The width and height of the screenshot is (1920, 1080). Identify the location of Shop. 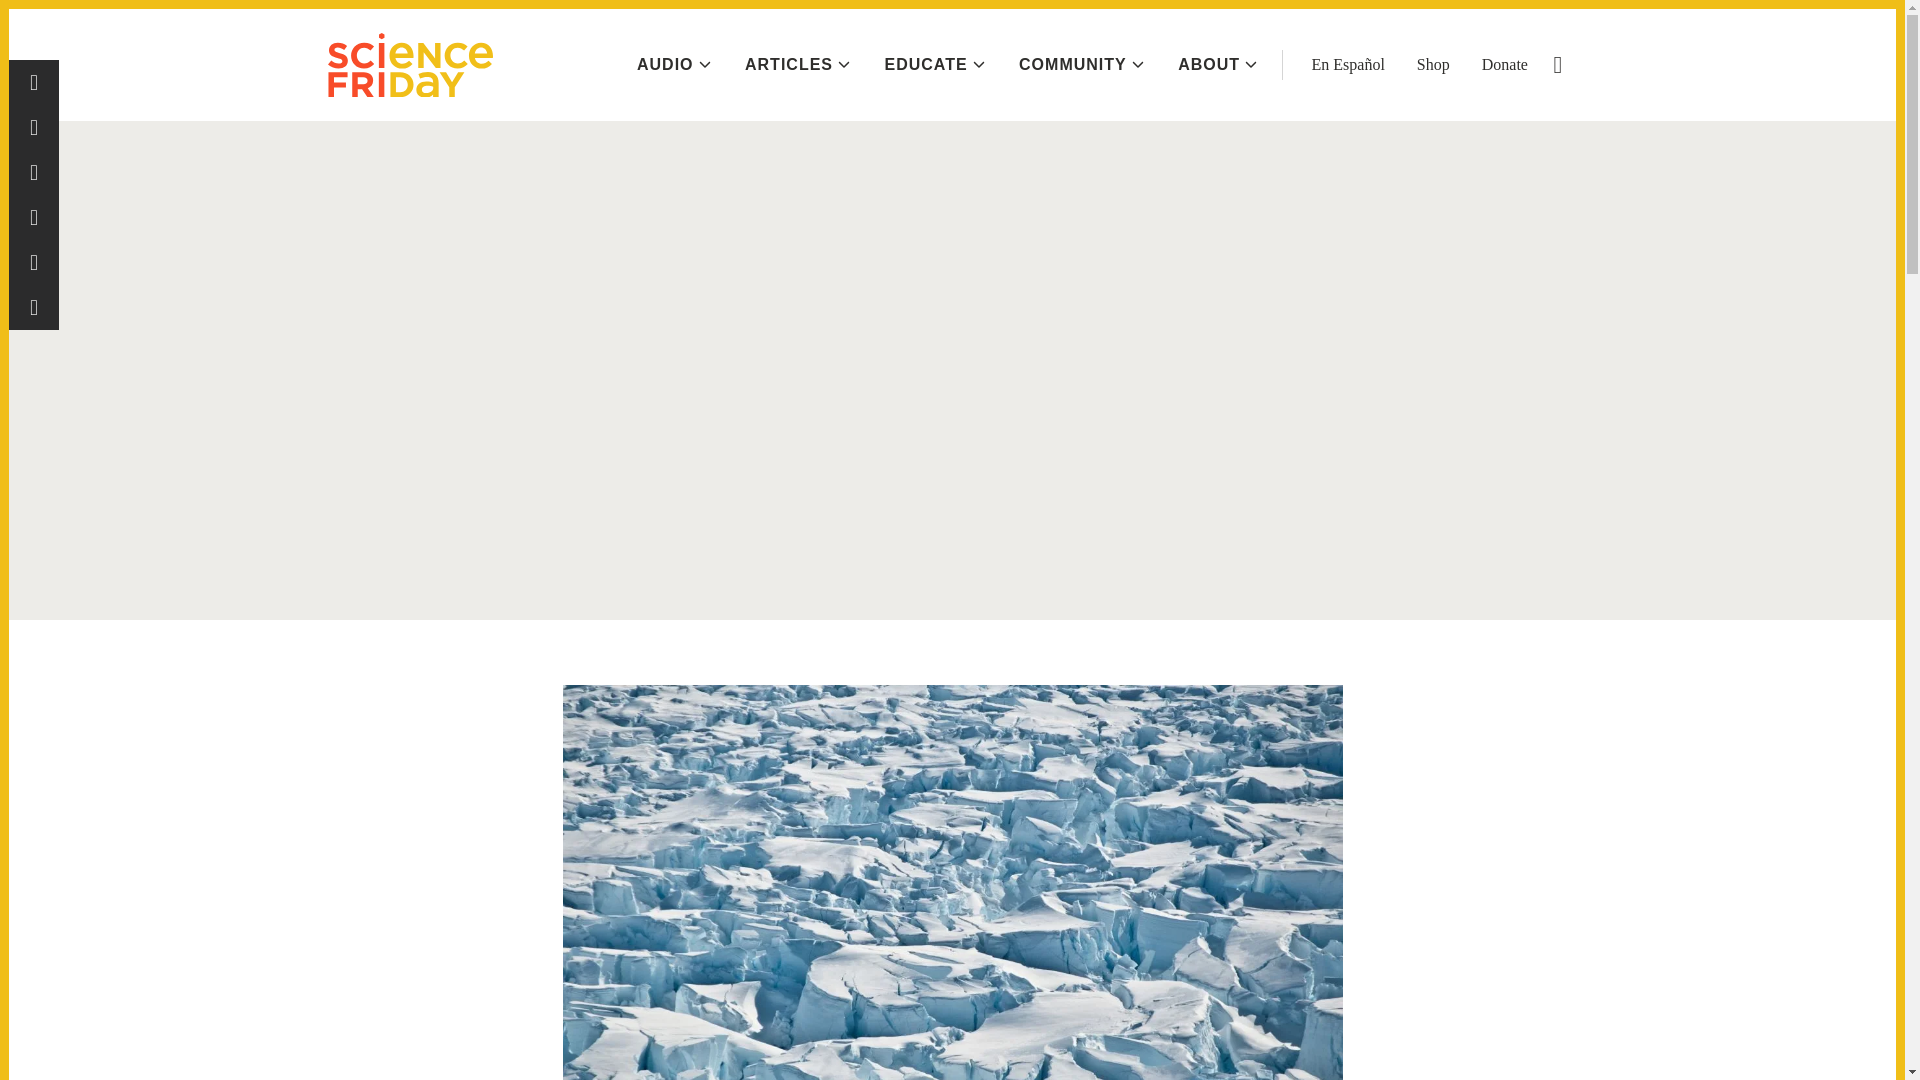
(1432, 64).